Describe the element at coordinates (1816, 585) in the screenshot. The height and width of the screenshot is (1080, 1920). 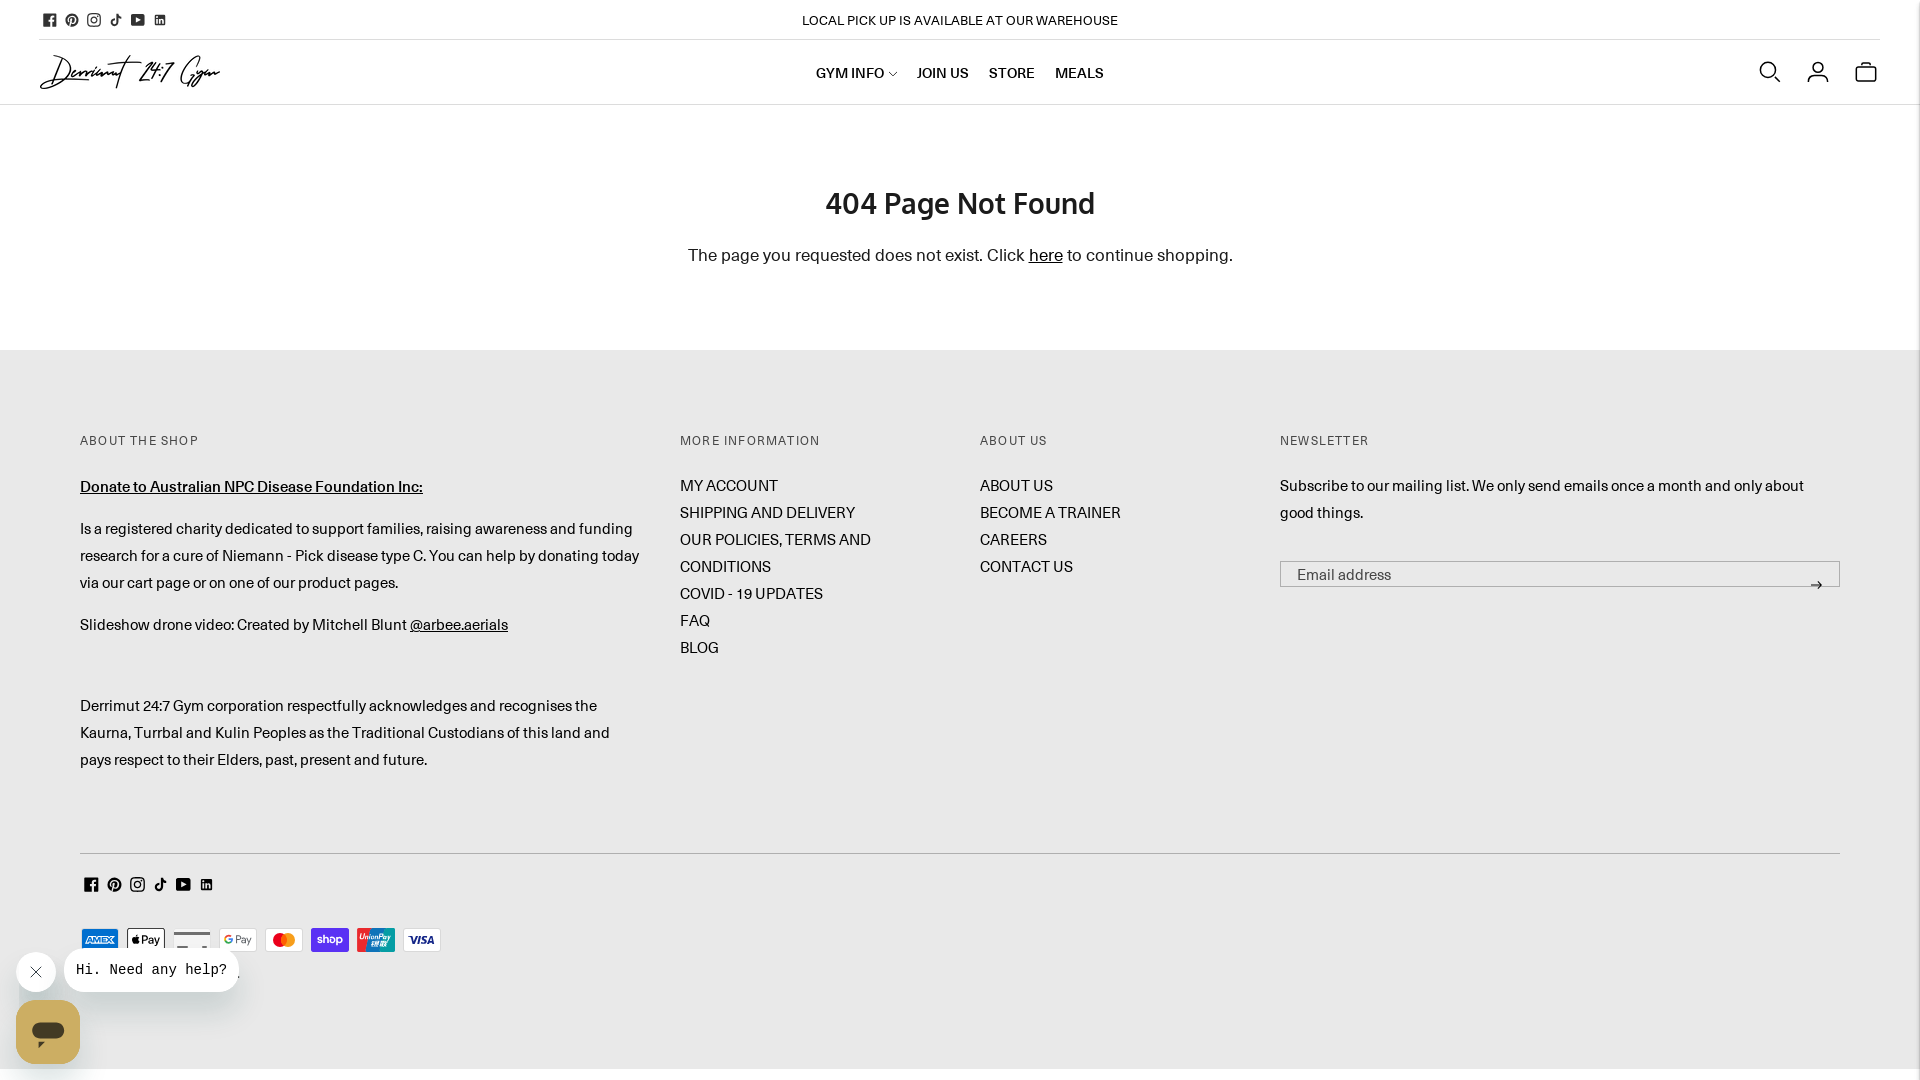
I see `Subscribe` at that location.